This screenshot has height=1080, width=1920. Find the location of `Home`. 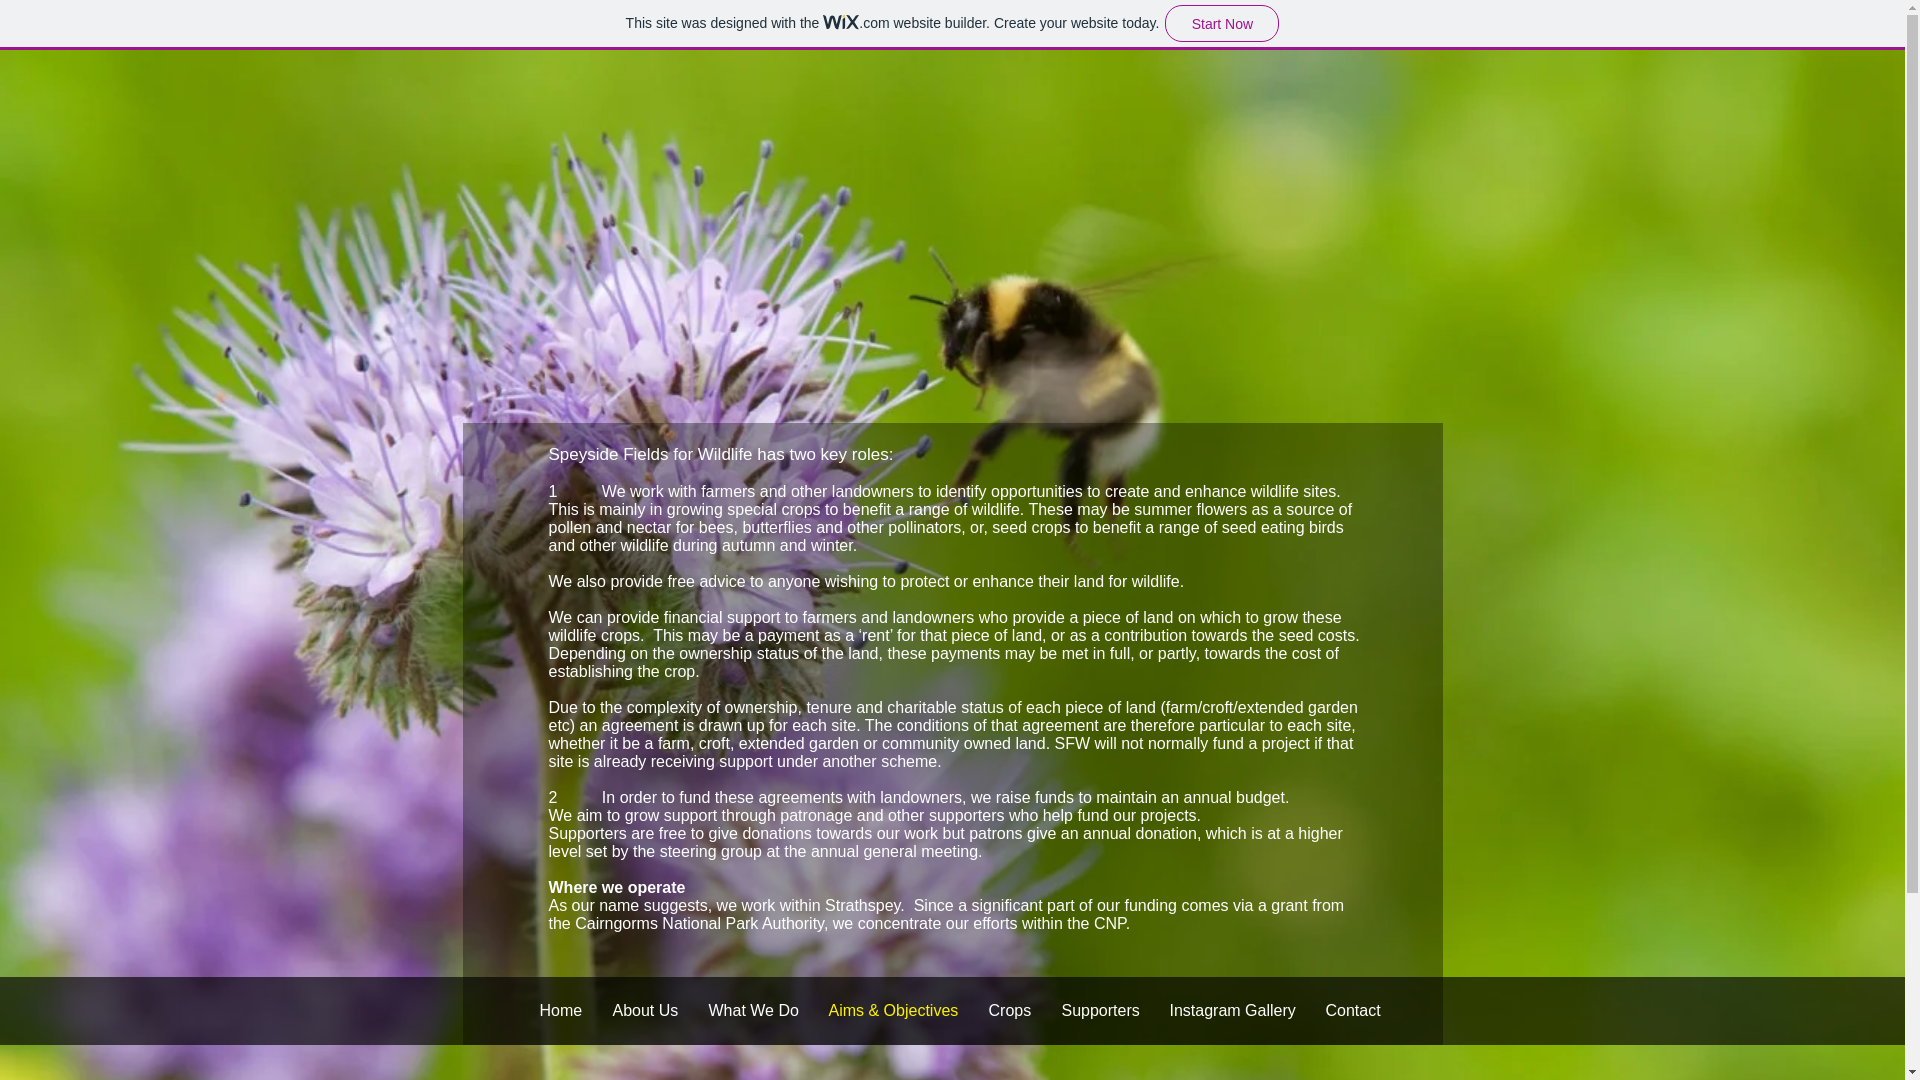

Home is located at coordinates (560, 1010).